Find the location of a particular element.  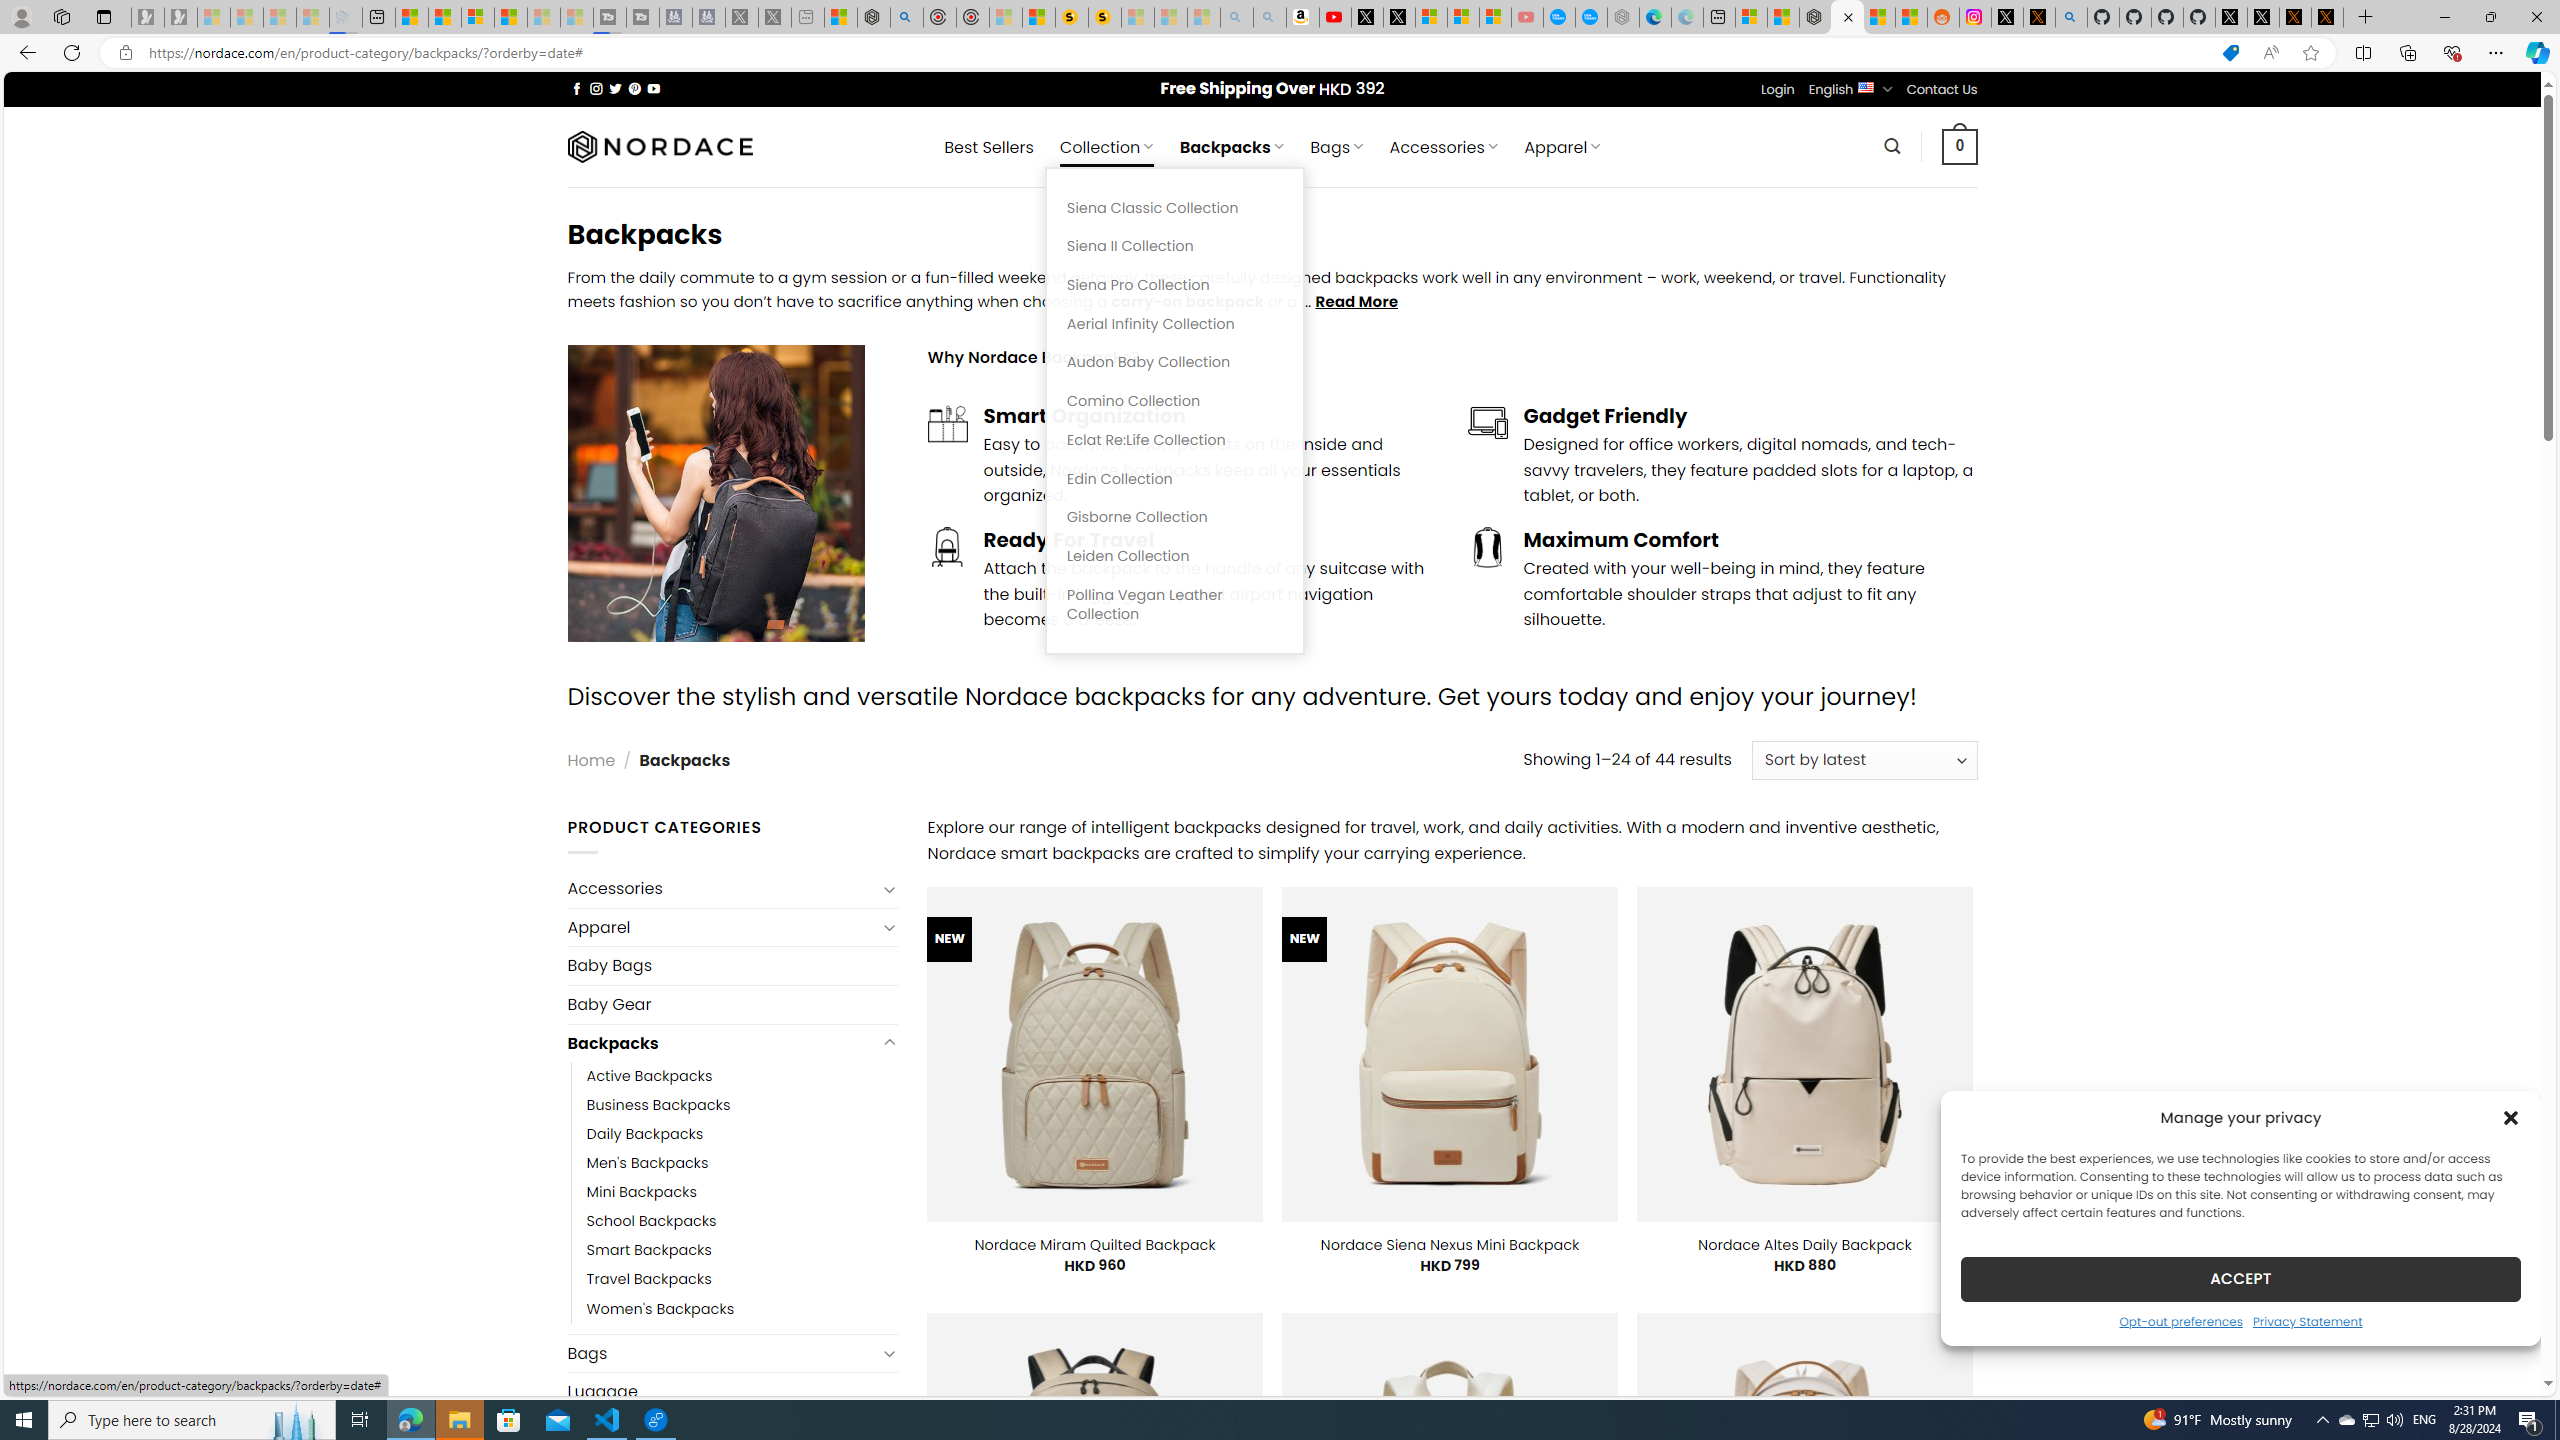

Workspaces is located at coordinates (61, 16).